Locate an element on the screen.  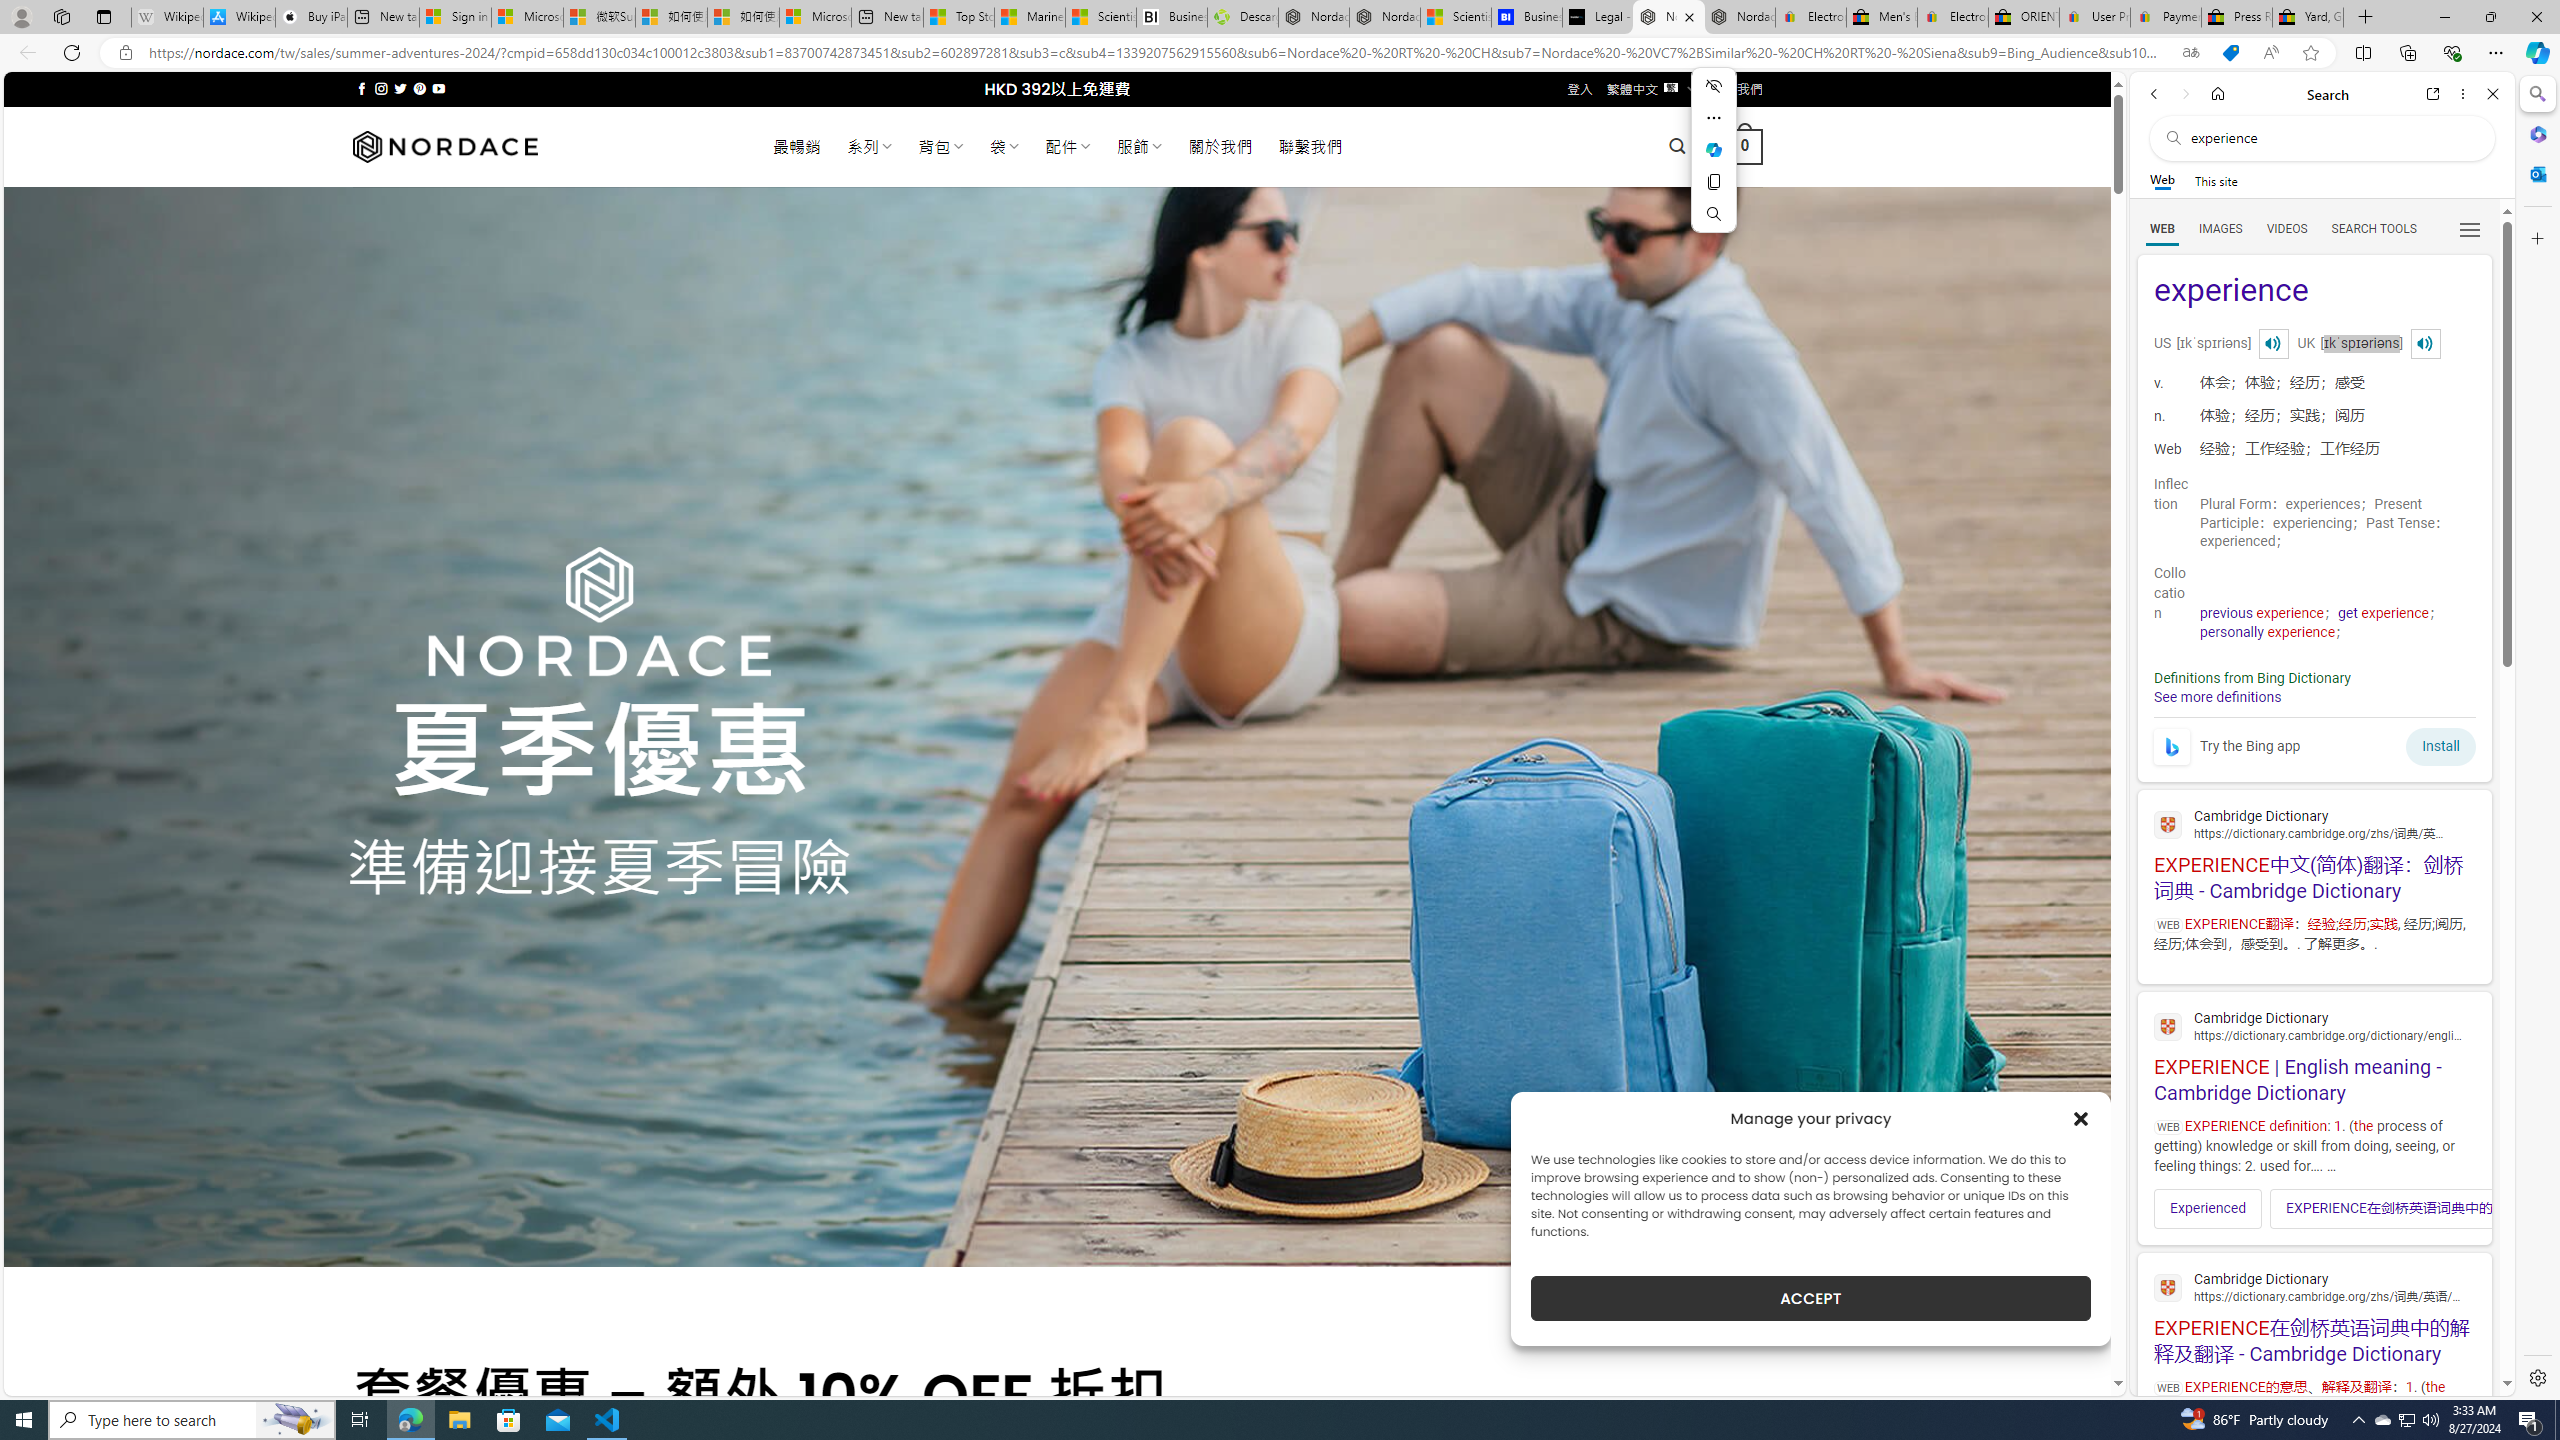
personally experience is located at coordinates (2266, 632).